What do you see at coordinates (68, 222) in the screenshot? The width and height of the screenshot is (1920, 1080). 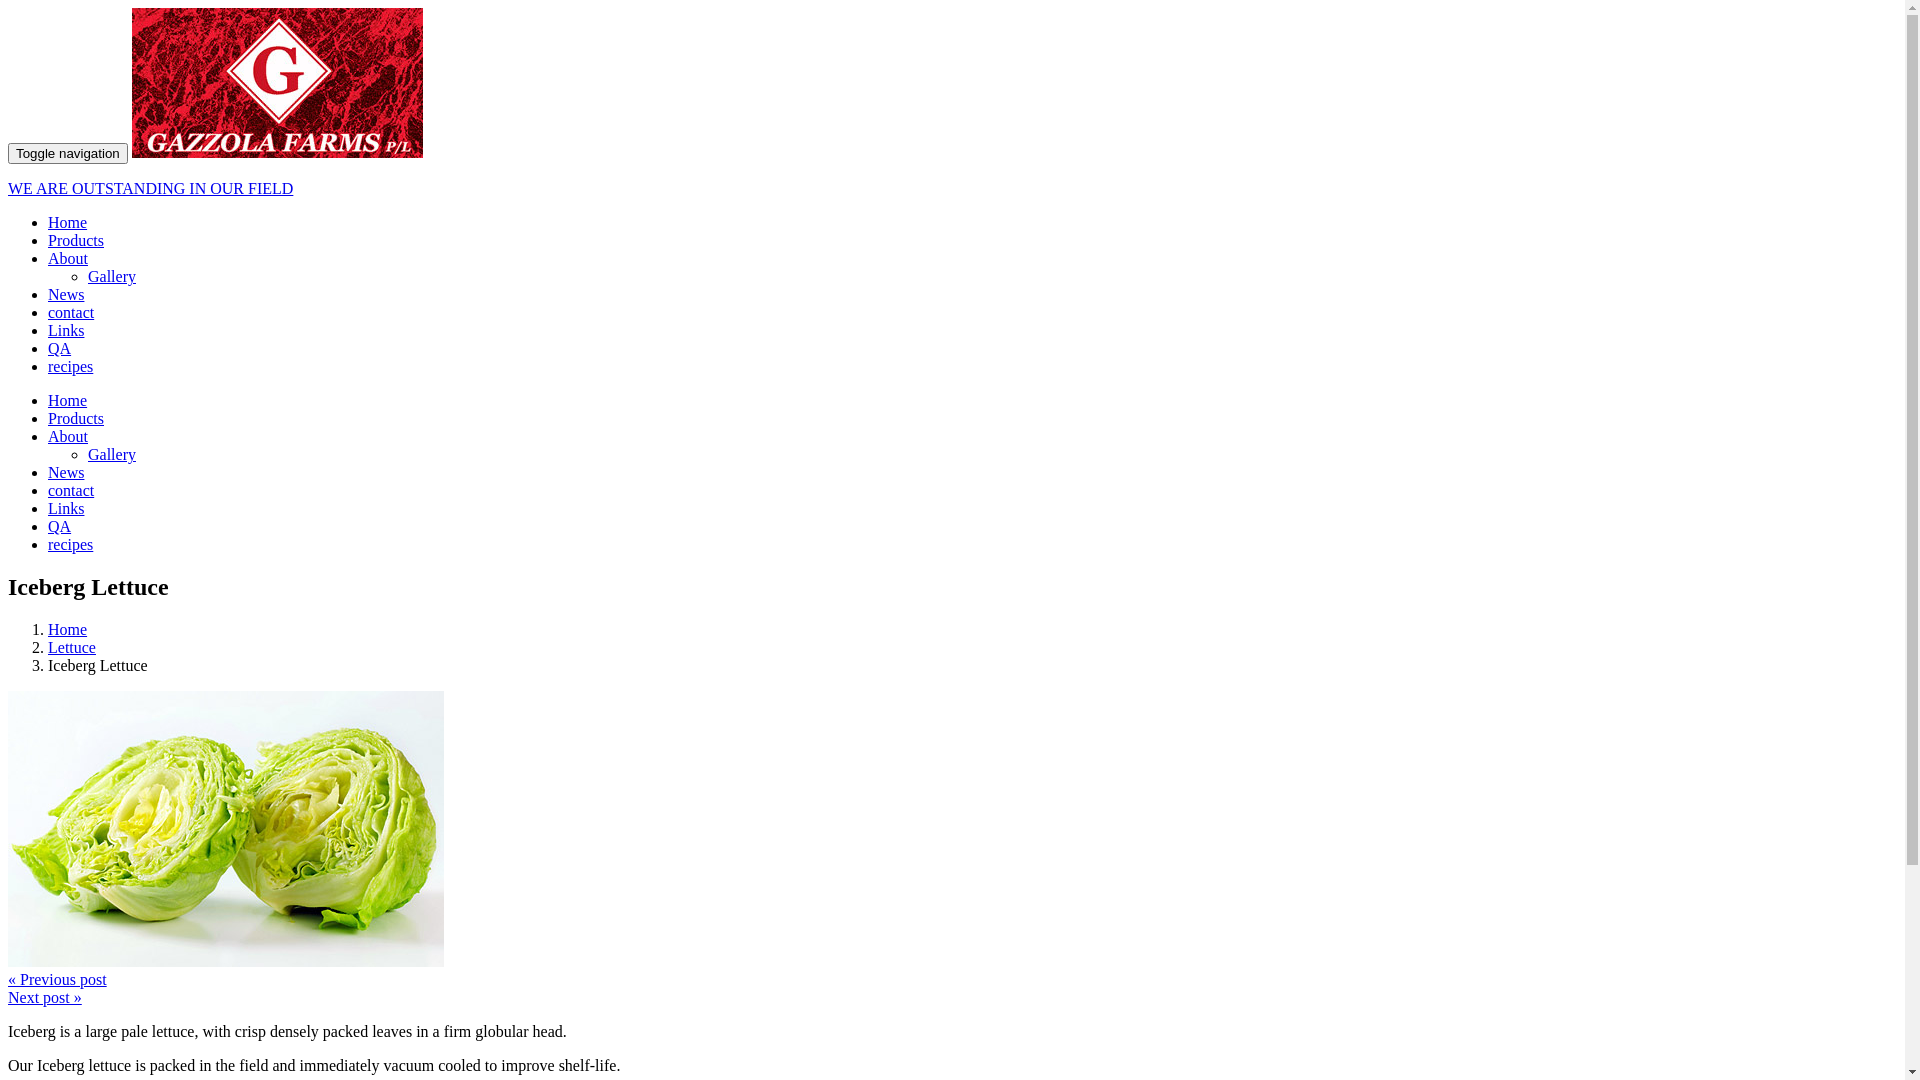 I see `Home` at bounding box center [68, 222].